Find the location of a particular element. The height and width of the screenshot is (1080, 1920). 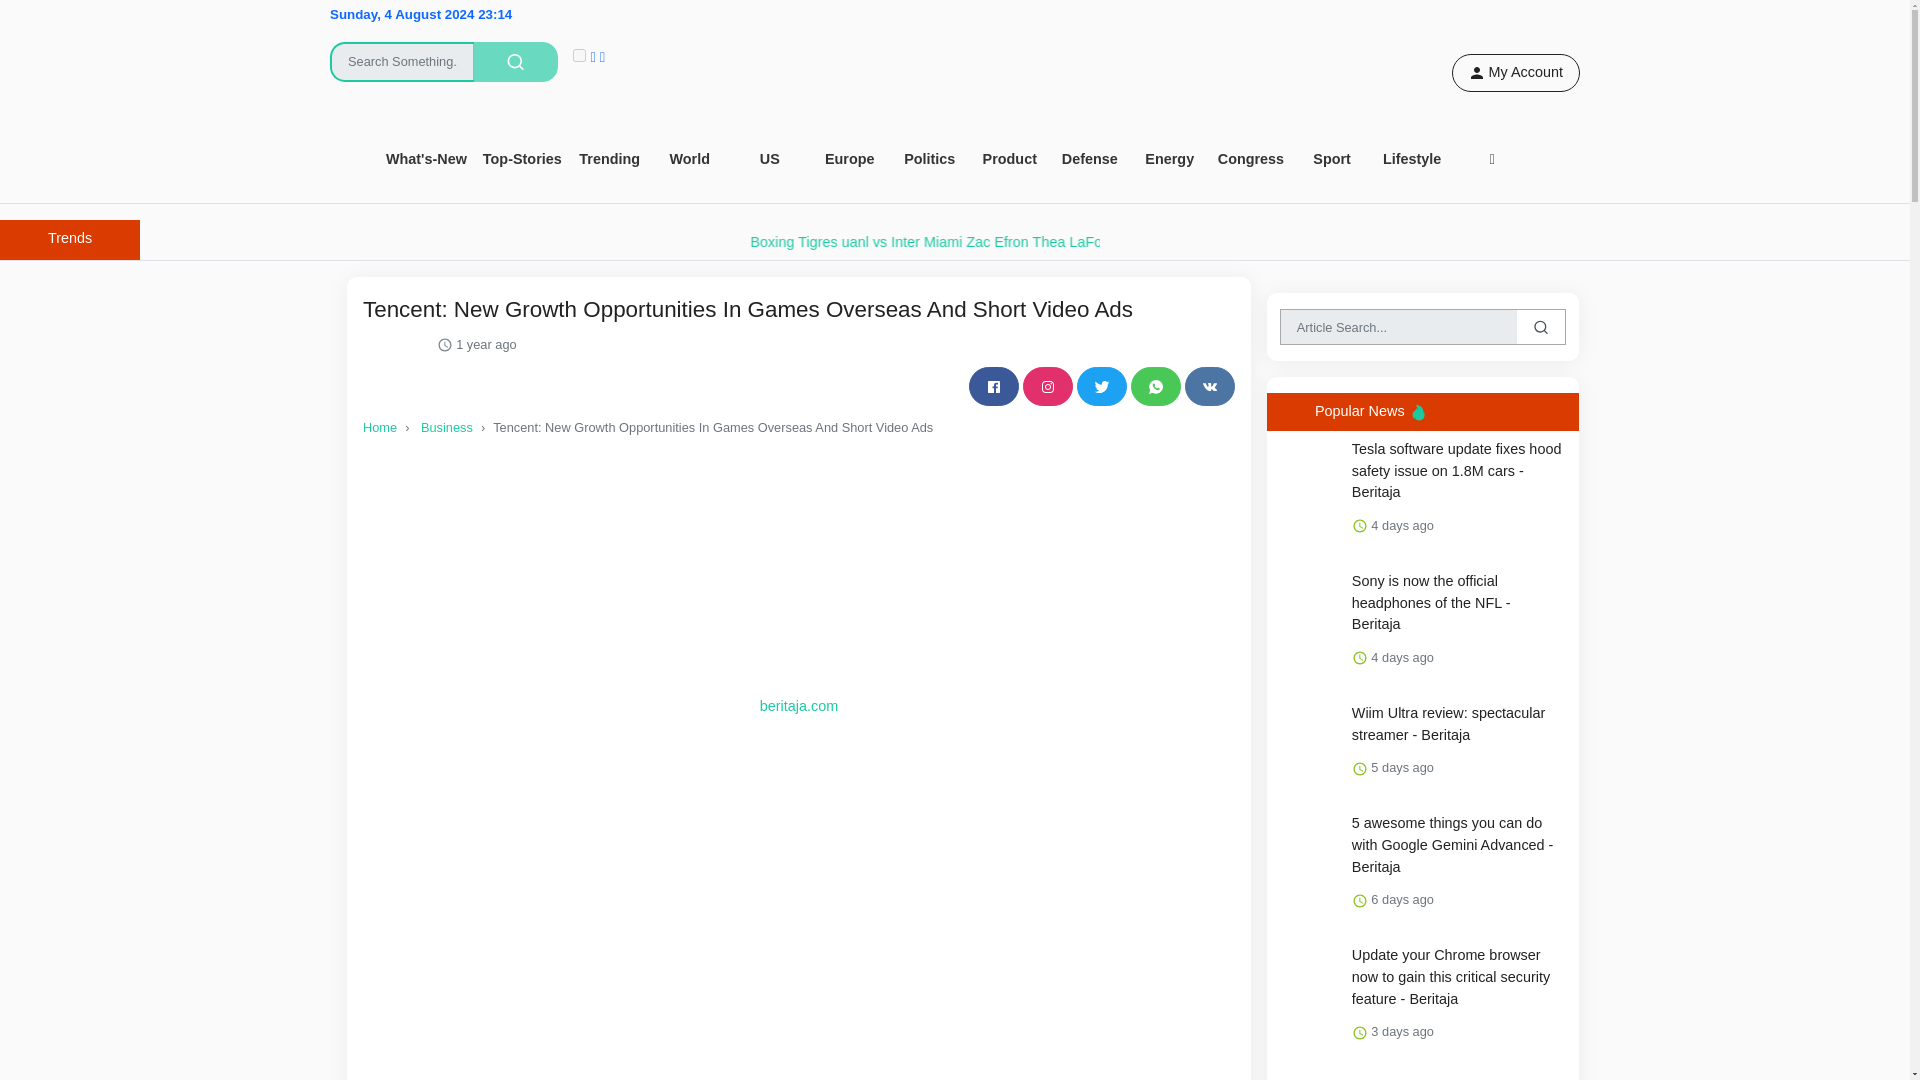

Defense is located at coordinates (1090, 160).